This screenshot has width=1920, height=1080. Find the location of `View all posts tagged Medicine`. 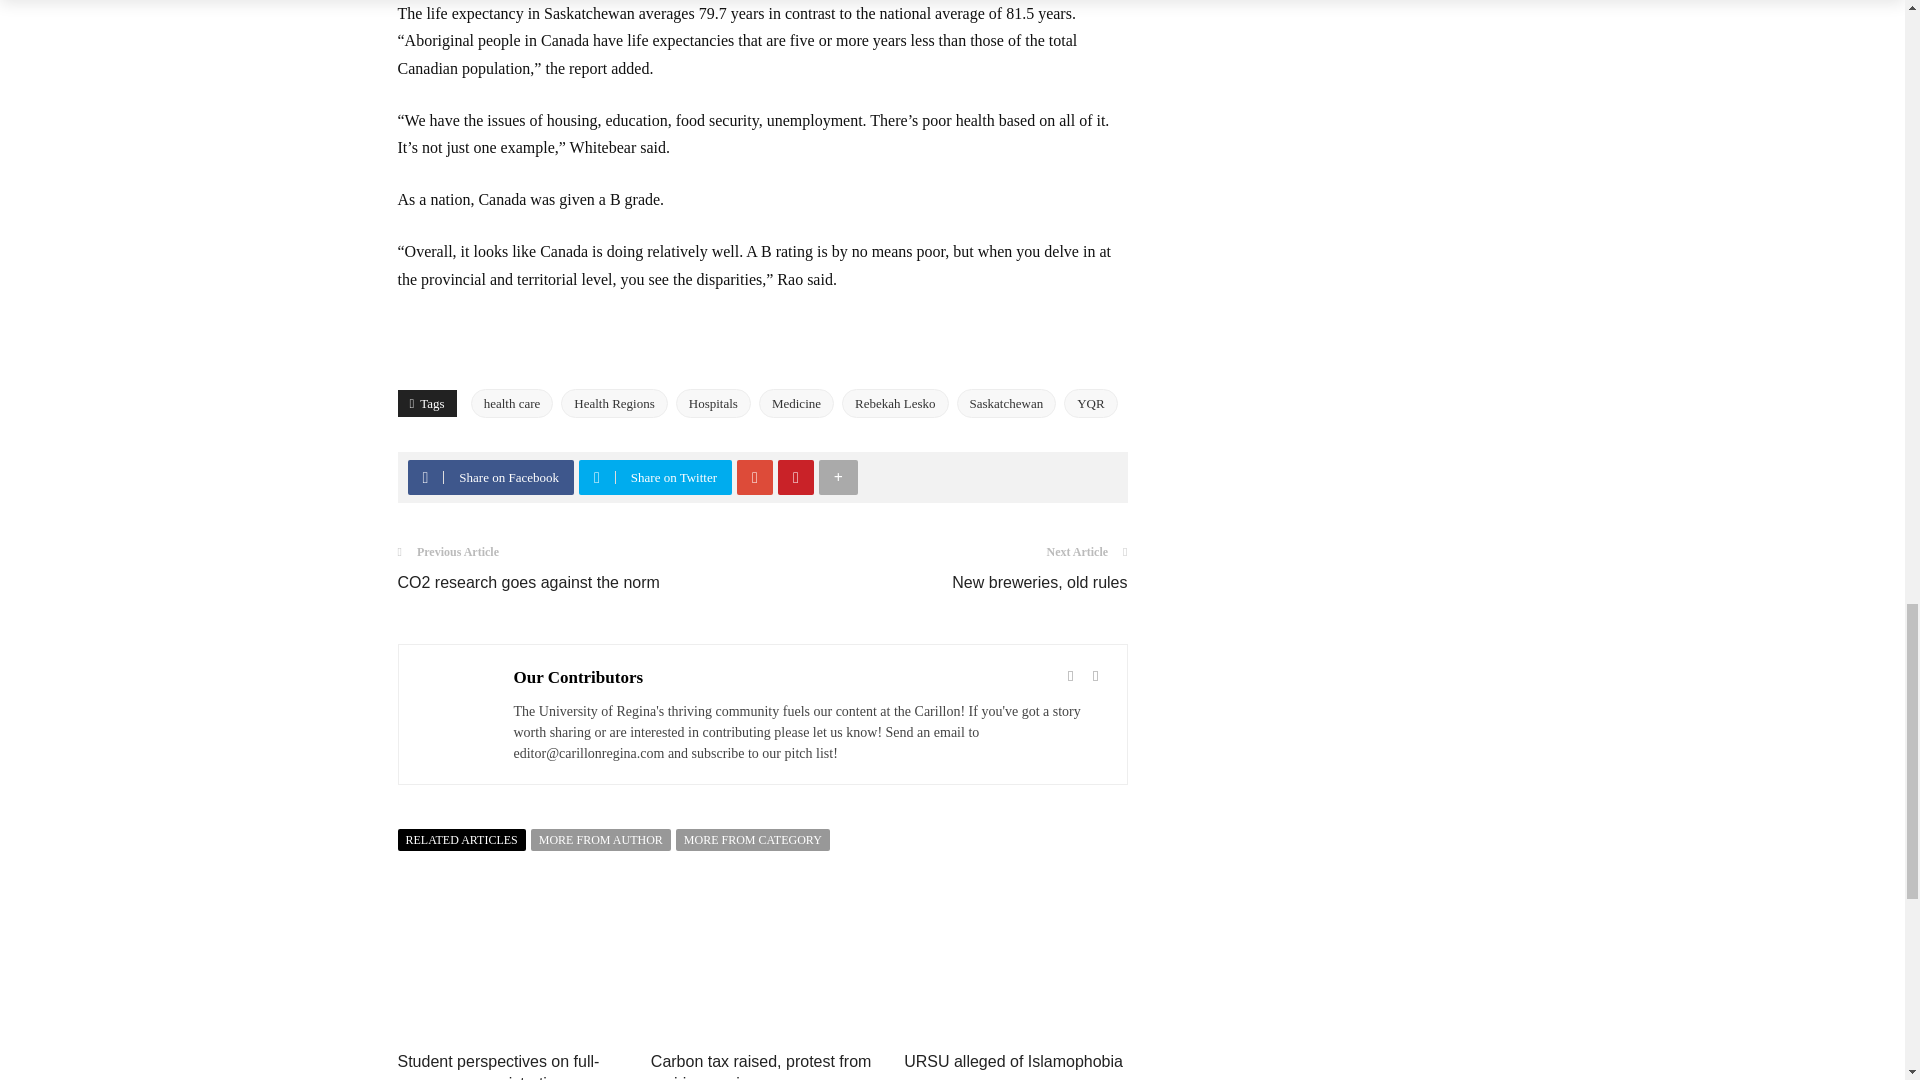

View all posts tagged Medicine is located at coordinates (796, 404).